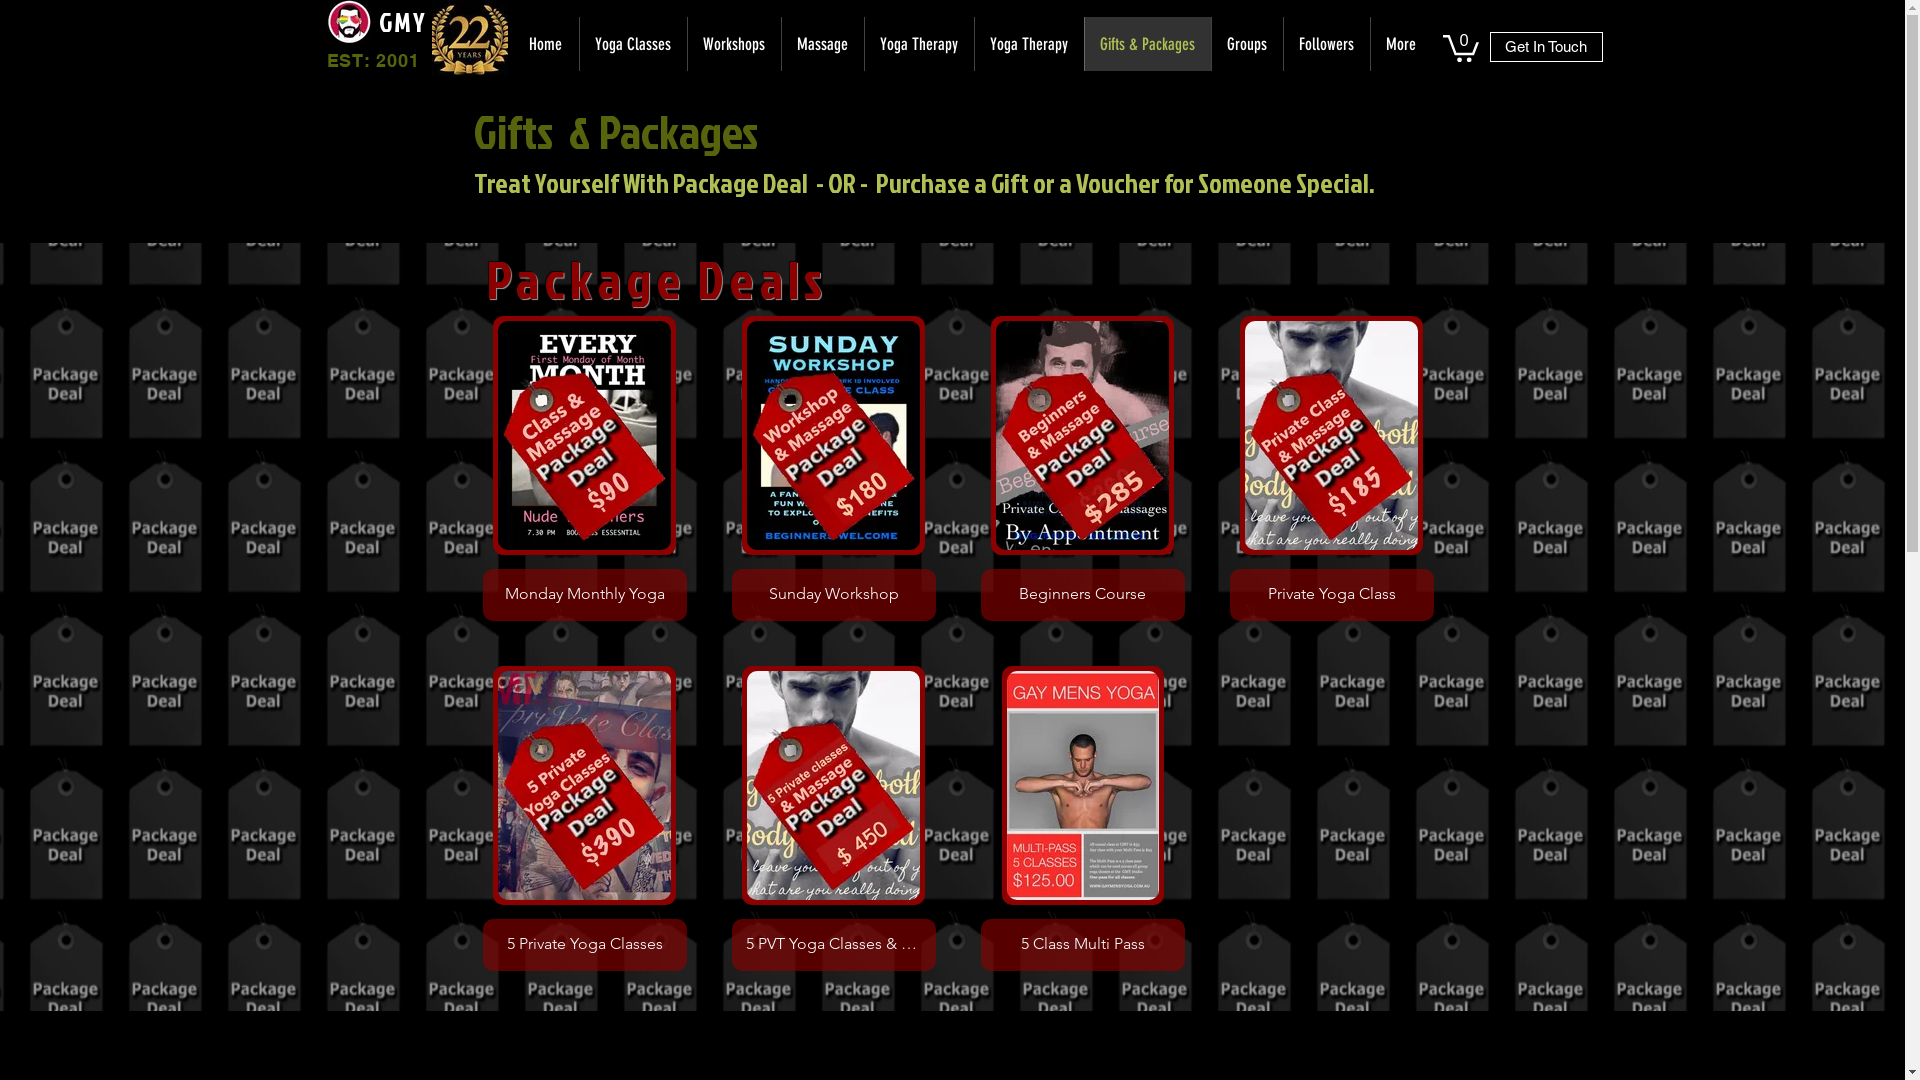  Describe the element at coordinates (1332, 468) in the screenshot. I see `Private Yoga Class
Private Yoga Class & Massage` at that location.